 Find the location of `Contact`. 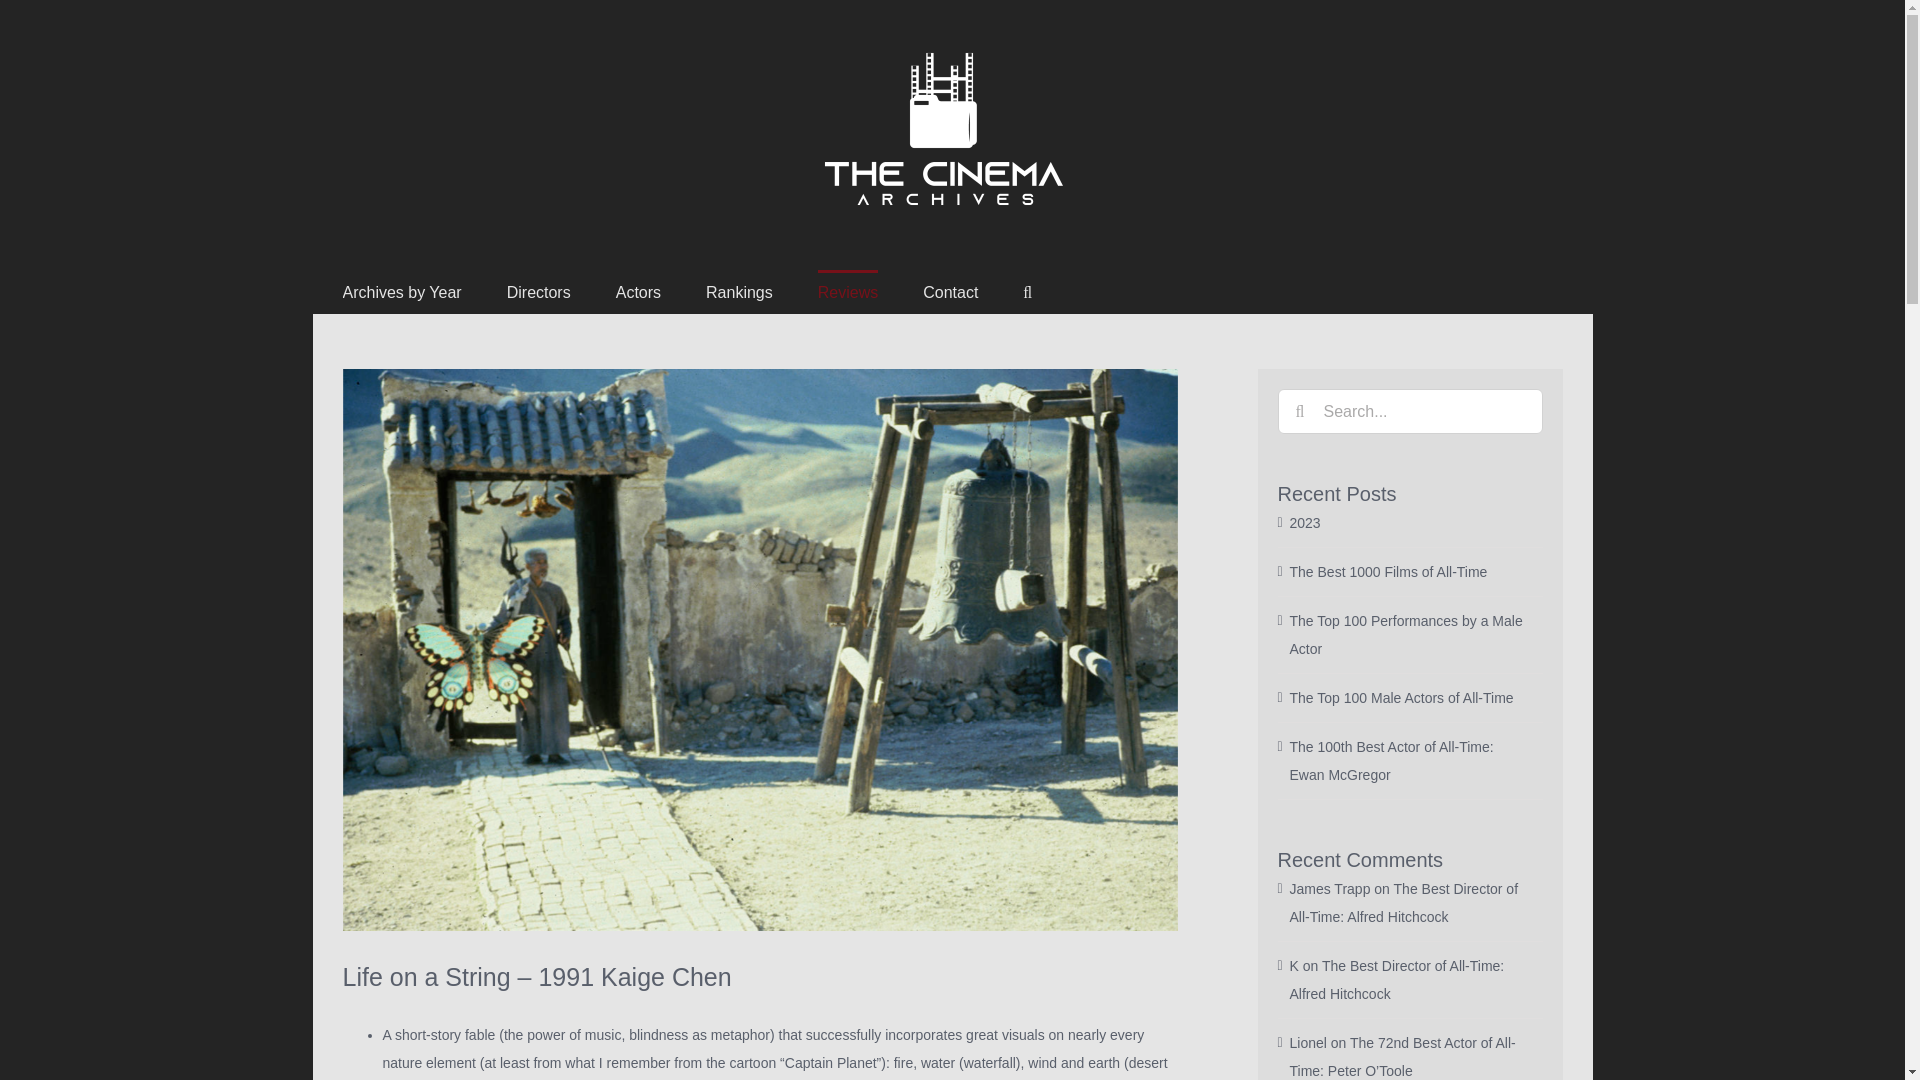

Contact is located at coordinates (950, 292).